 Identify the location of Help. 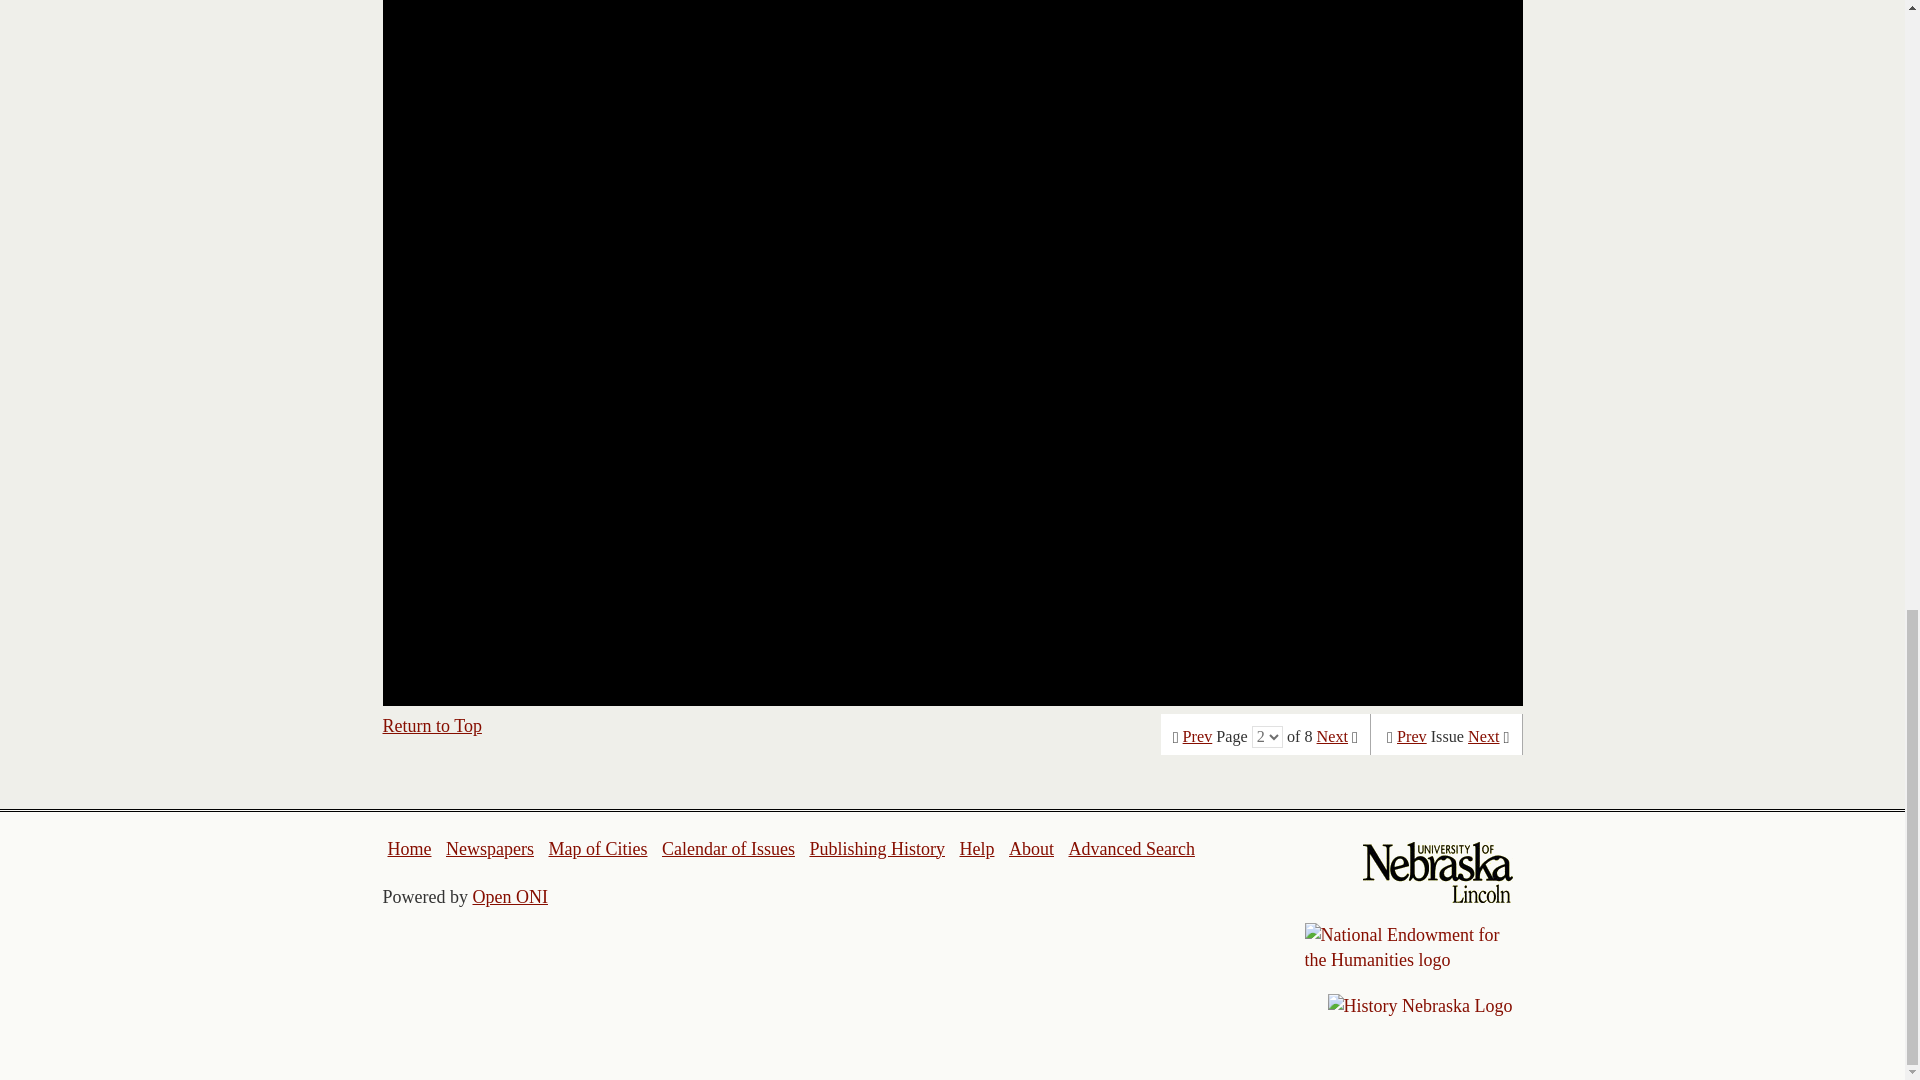
(976, 848).